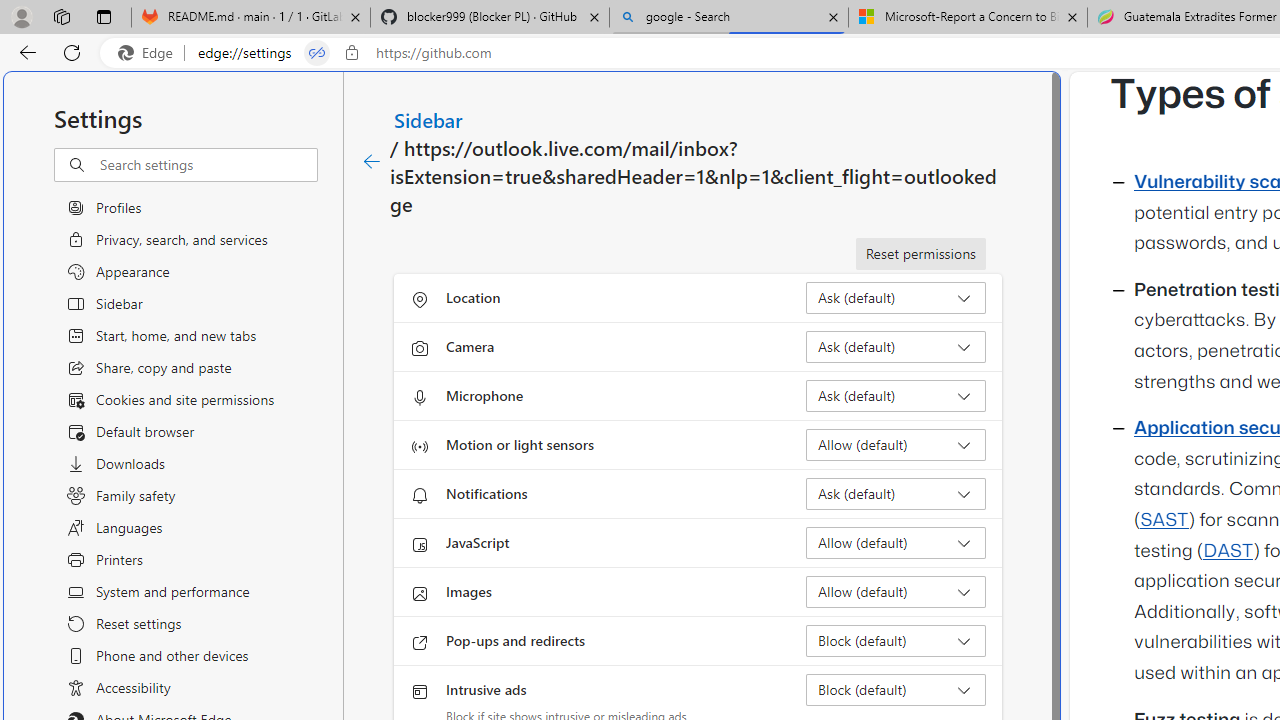 The image size is (1280, 720). What do you see at coordinates (372, 162) in the screenshot?
I see `Class: c01182` at bounding box center [372, 162].